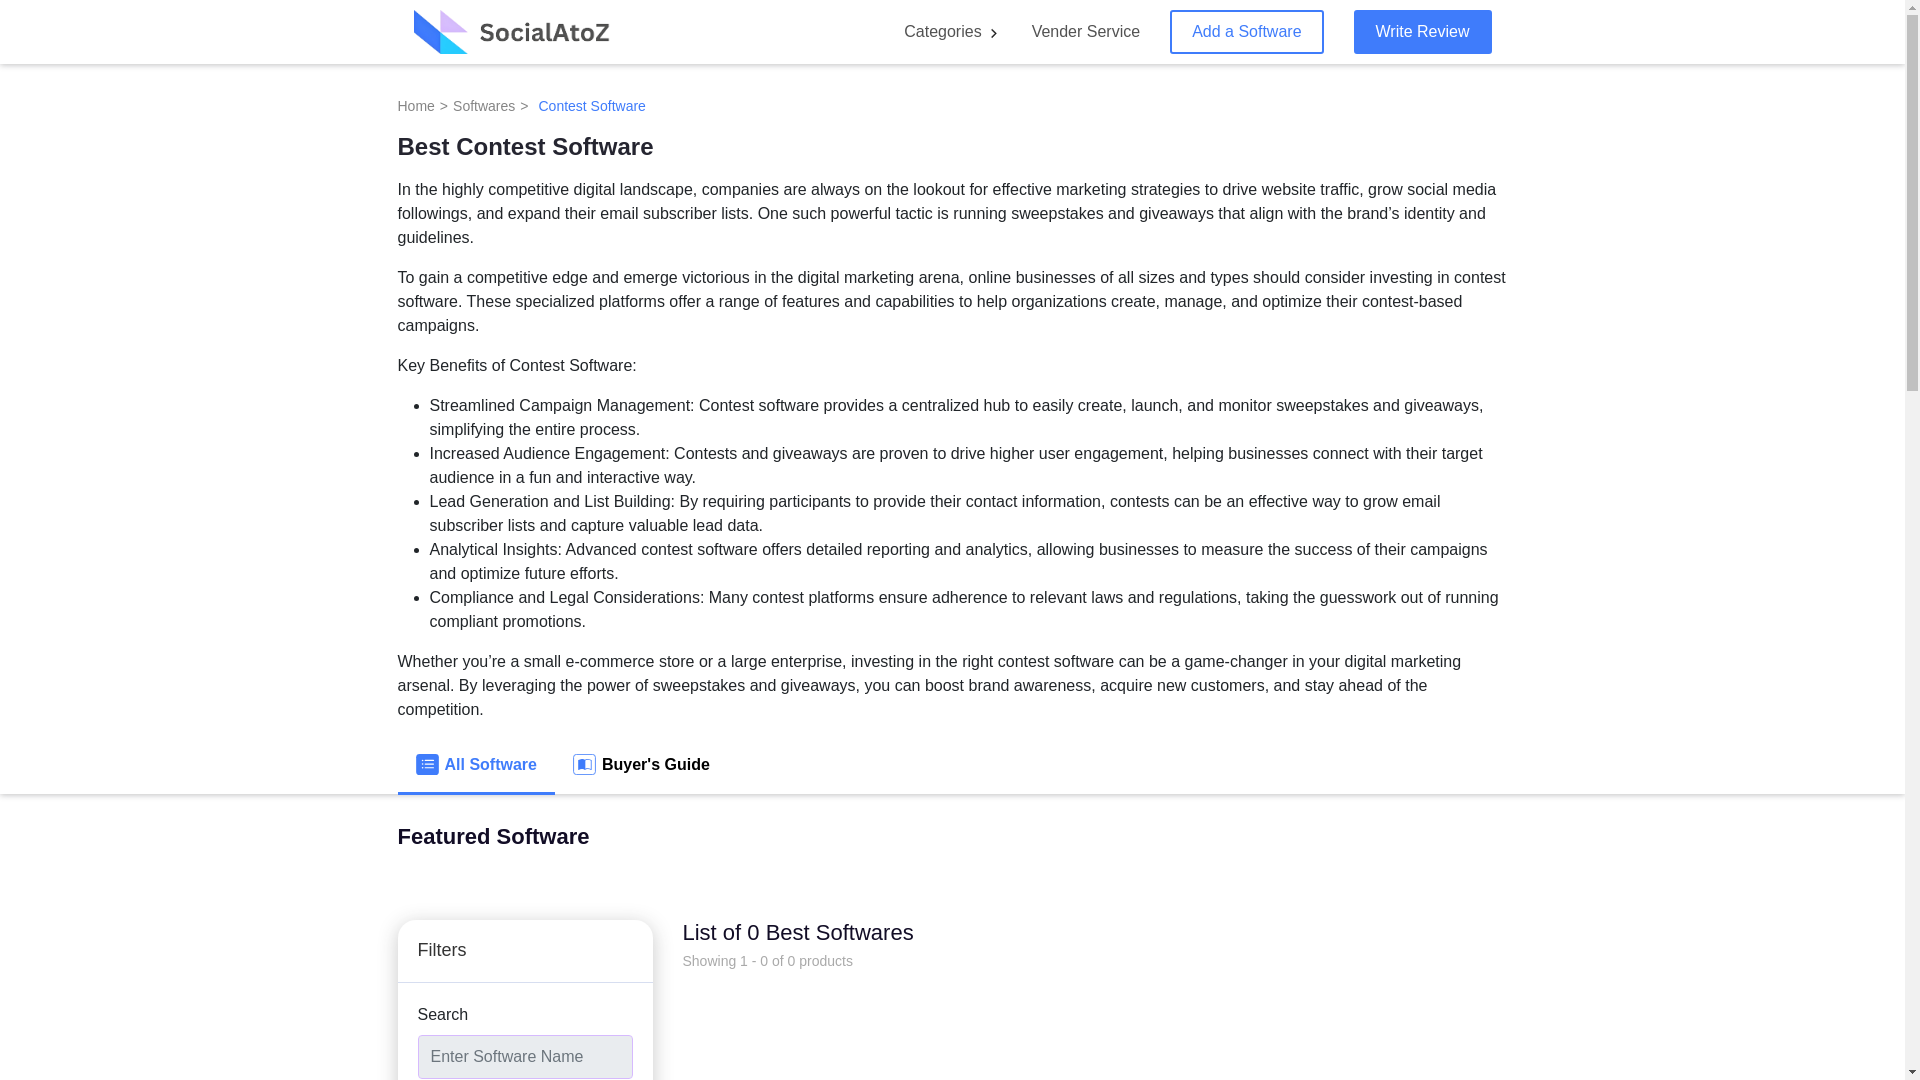 The height and width of the screenshot is (1080, 1920). What do you see at coordinates (1422, 31) in the screenshot?
I see `Write Review` at bounding box center [1422, 31].